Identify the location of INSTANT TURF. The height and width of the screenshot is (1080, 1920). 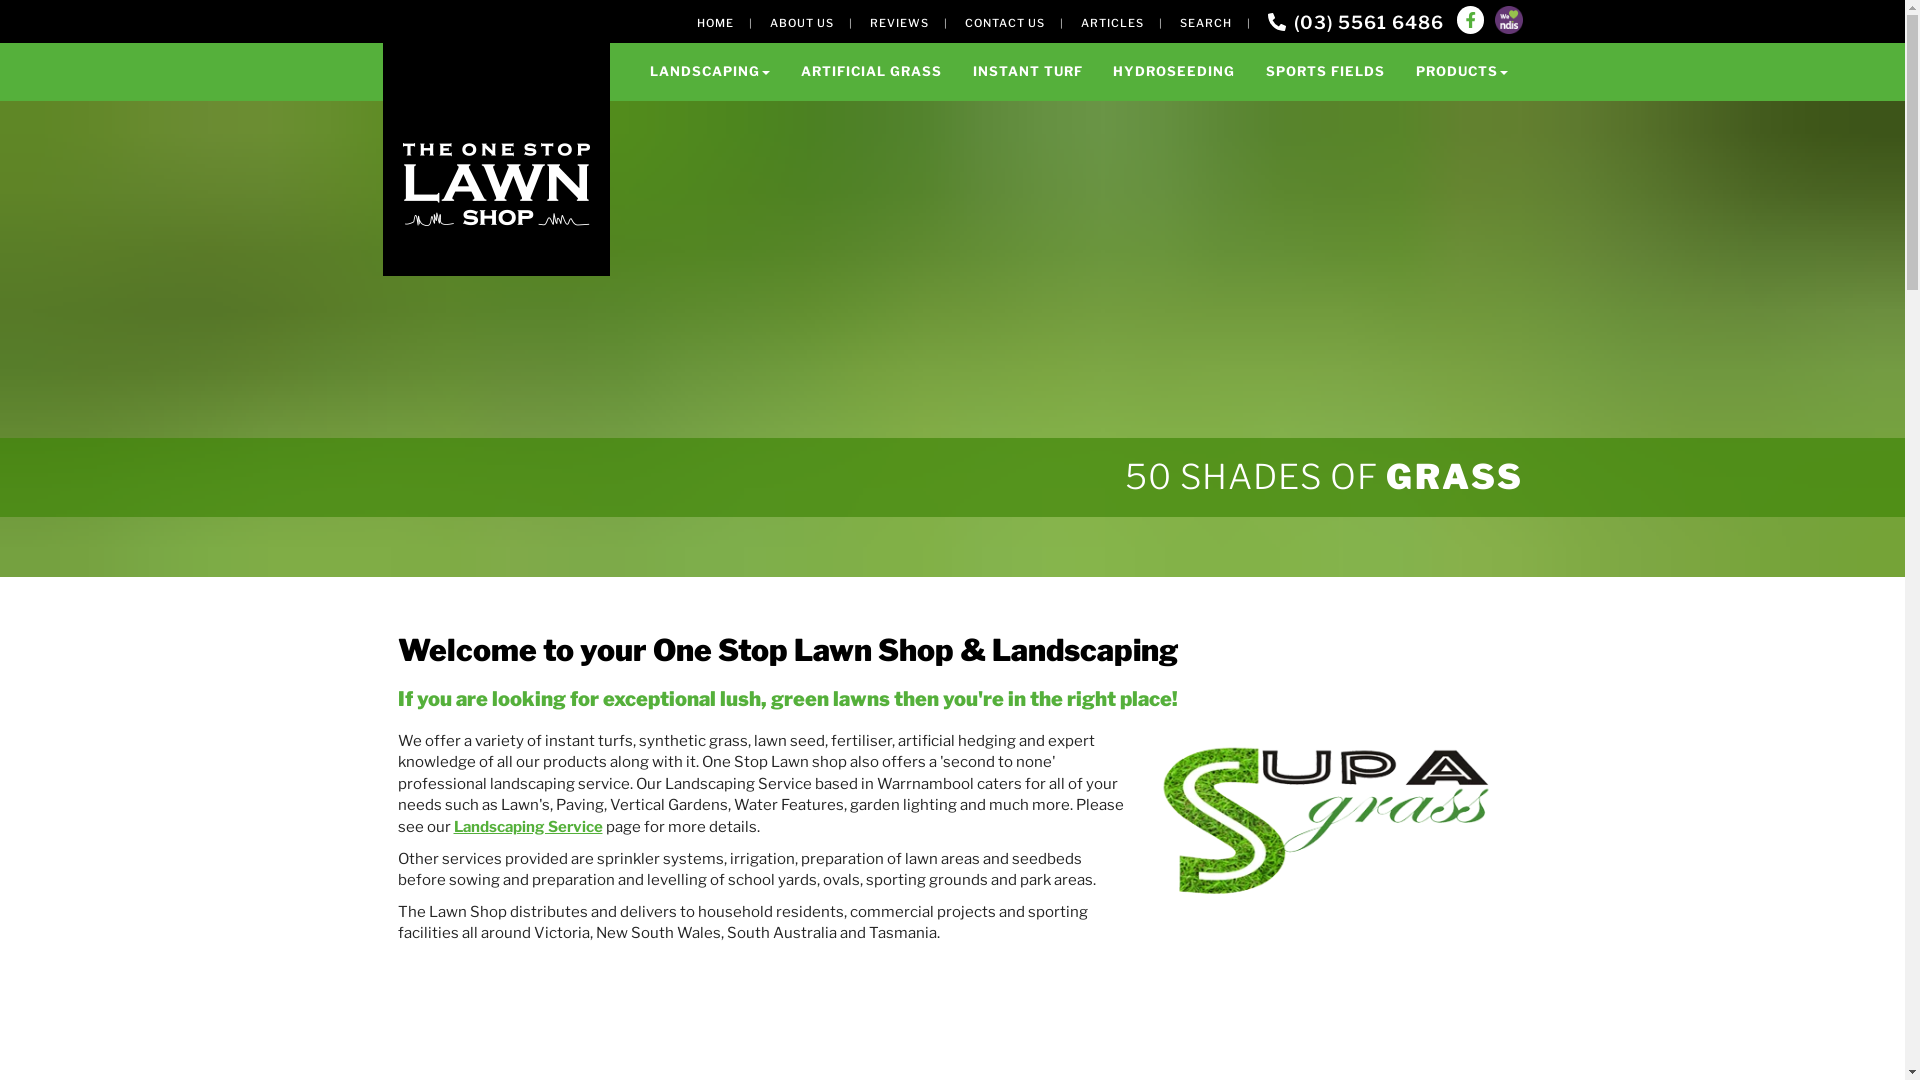
(1028, 72).